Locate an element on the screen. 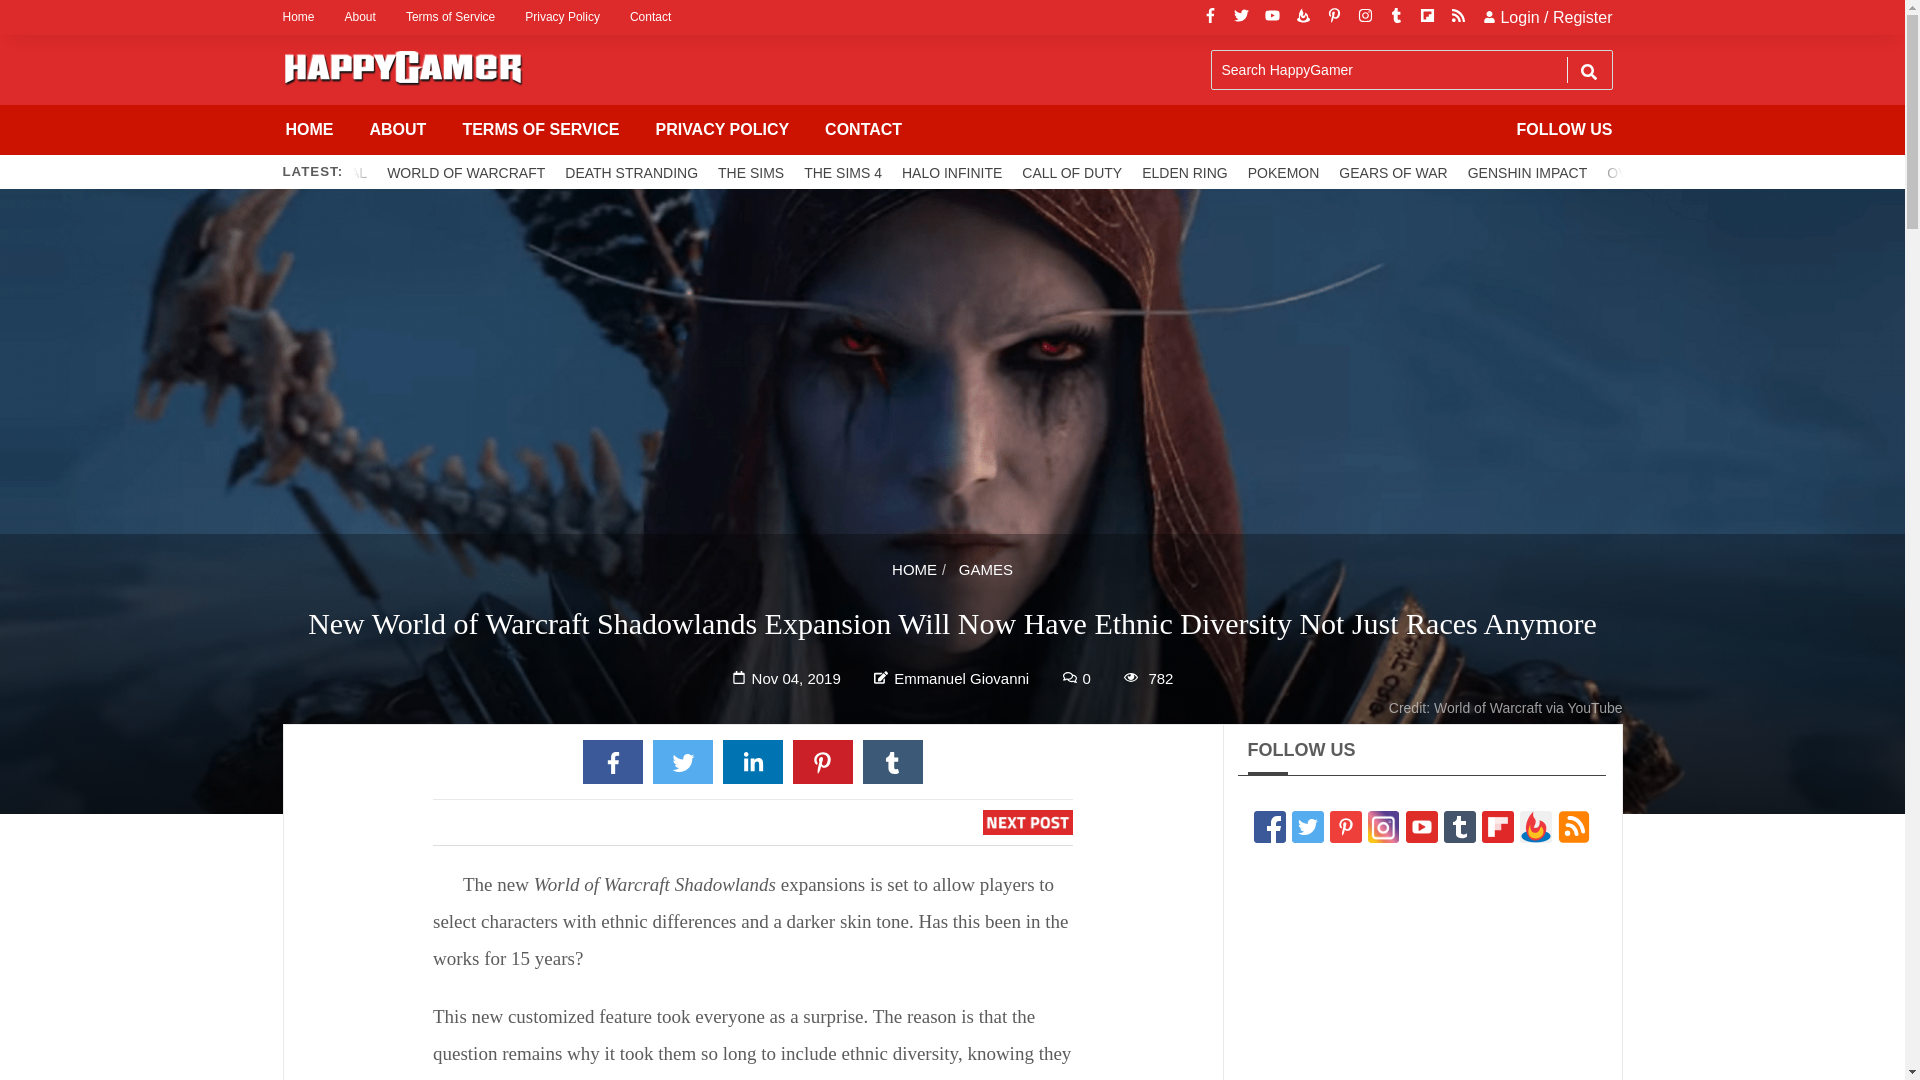 The width and height of the screenshot is (1920, 1080). HALO INFINITE is located at coordinates (952, 172).